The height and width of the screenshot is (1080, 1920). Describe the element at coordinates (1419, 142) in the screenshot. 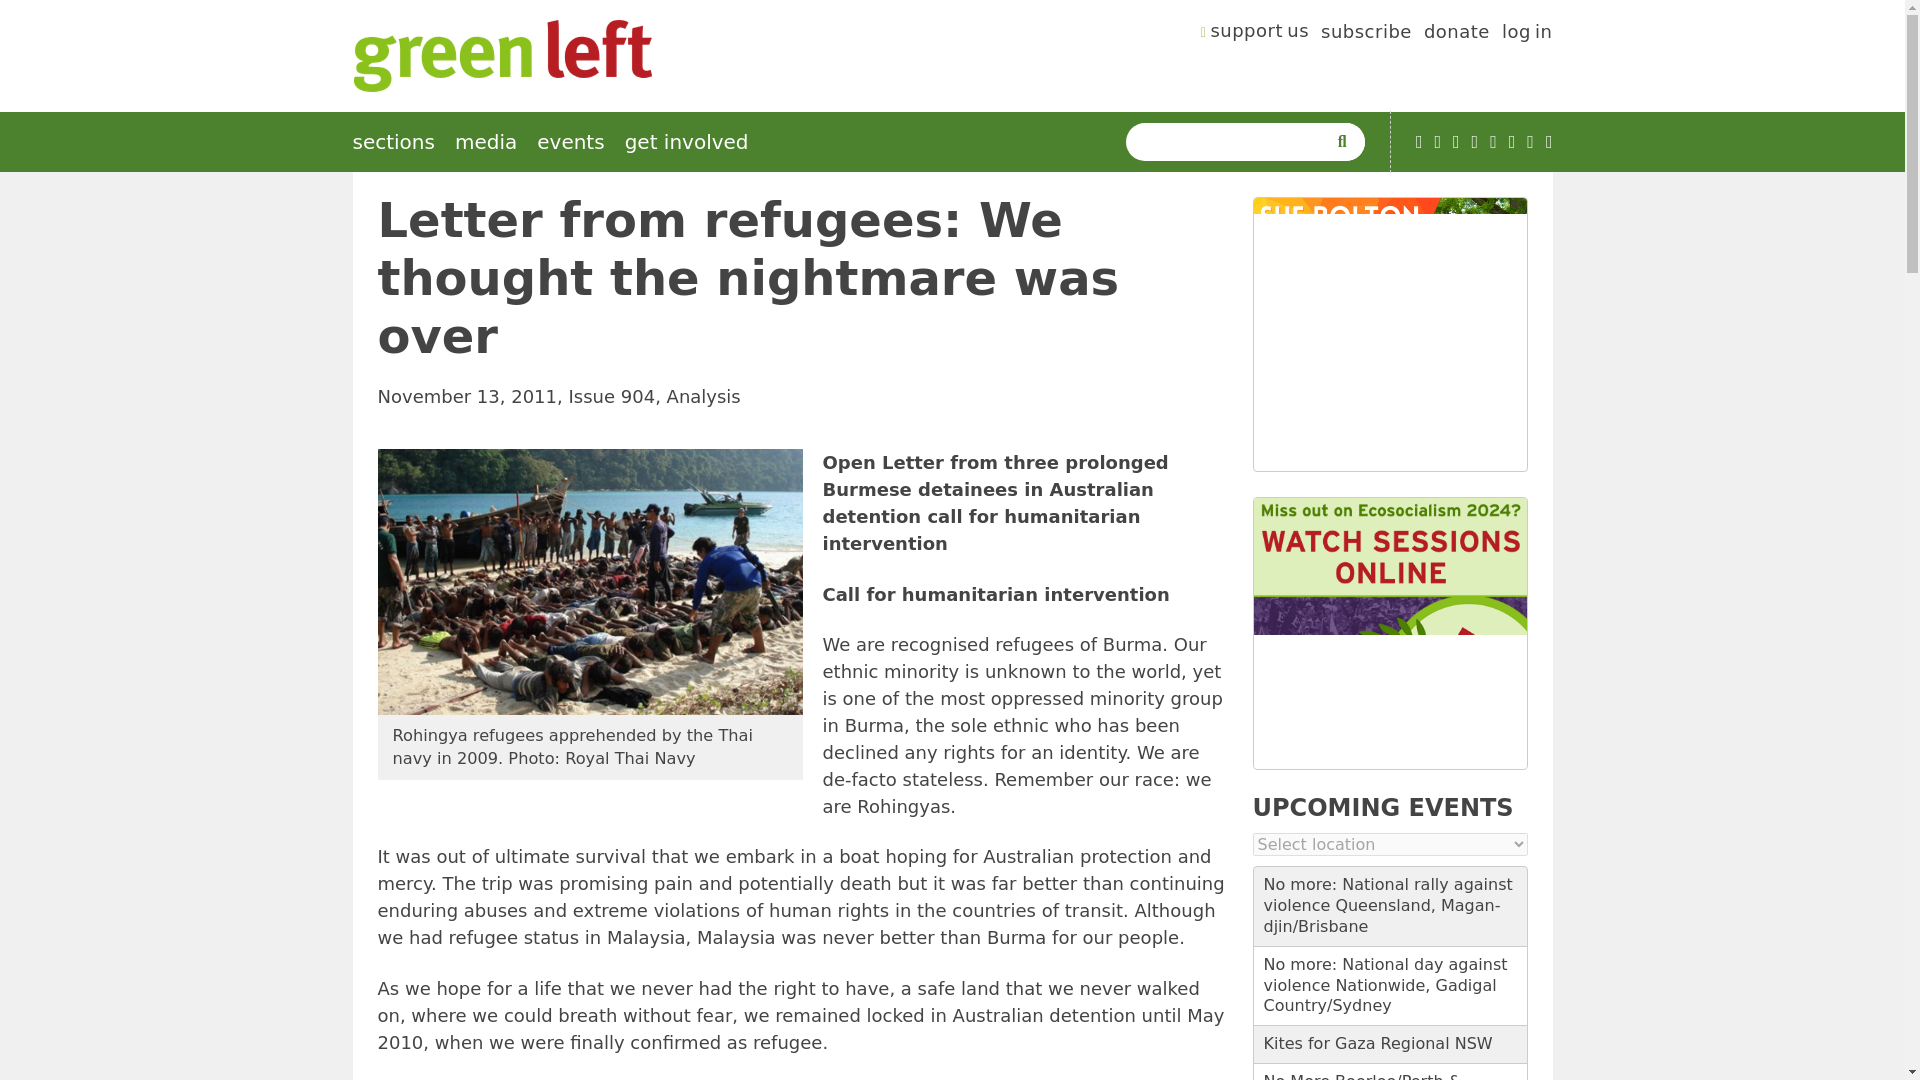

I see `YouTube` at that location.